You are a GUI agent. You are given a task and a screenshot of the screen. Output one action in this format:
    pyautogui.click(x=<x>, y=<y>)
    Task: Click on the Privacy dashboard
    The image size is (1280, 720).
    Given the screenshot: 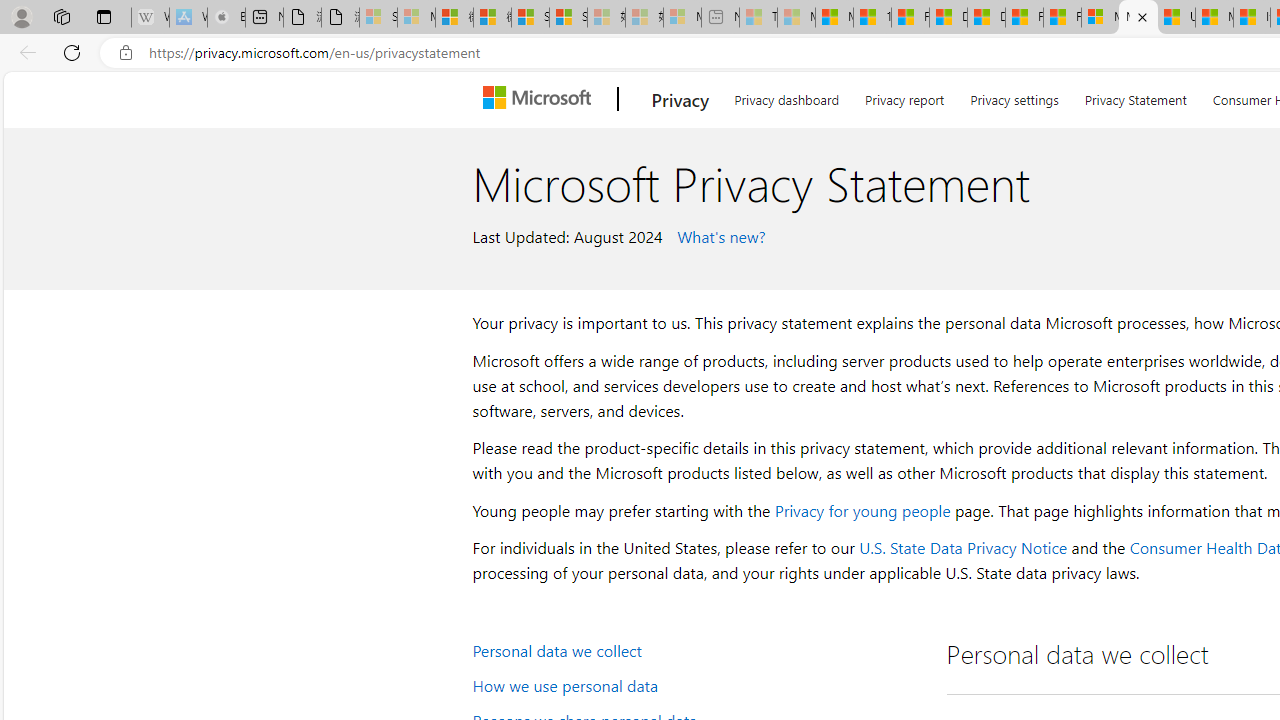 What is the action you would take?
    pyautogui.click(x=786, y=96)
    